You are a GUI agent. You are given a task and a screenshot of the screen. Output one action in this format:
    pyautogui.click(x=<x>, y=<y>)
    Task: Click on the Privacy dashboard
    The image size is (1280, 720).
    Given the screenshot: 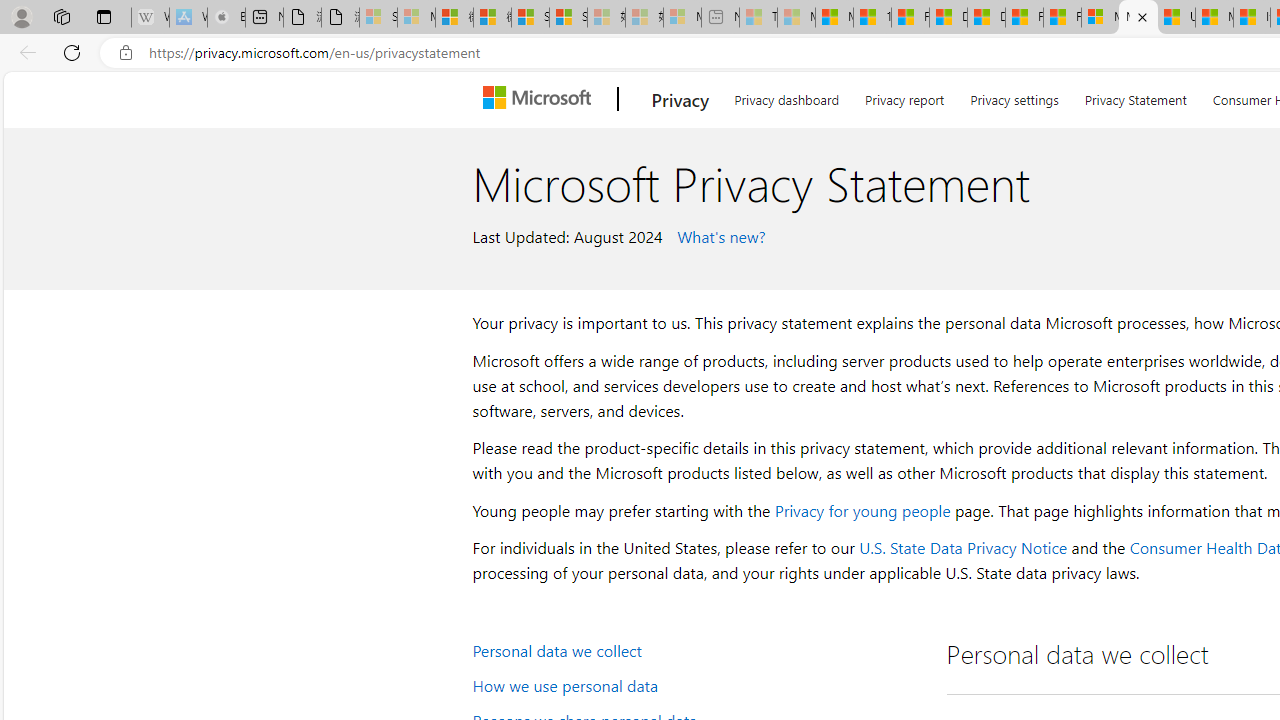 What is the action you would take?
    pyautogui.click(x=786, y=96)
    